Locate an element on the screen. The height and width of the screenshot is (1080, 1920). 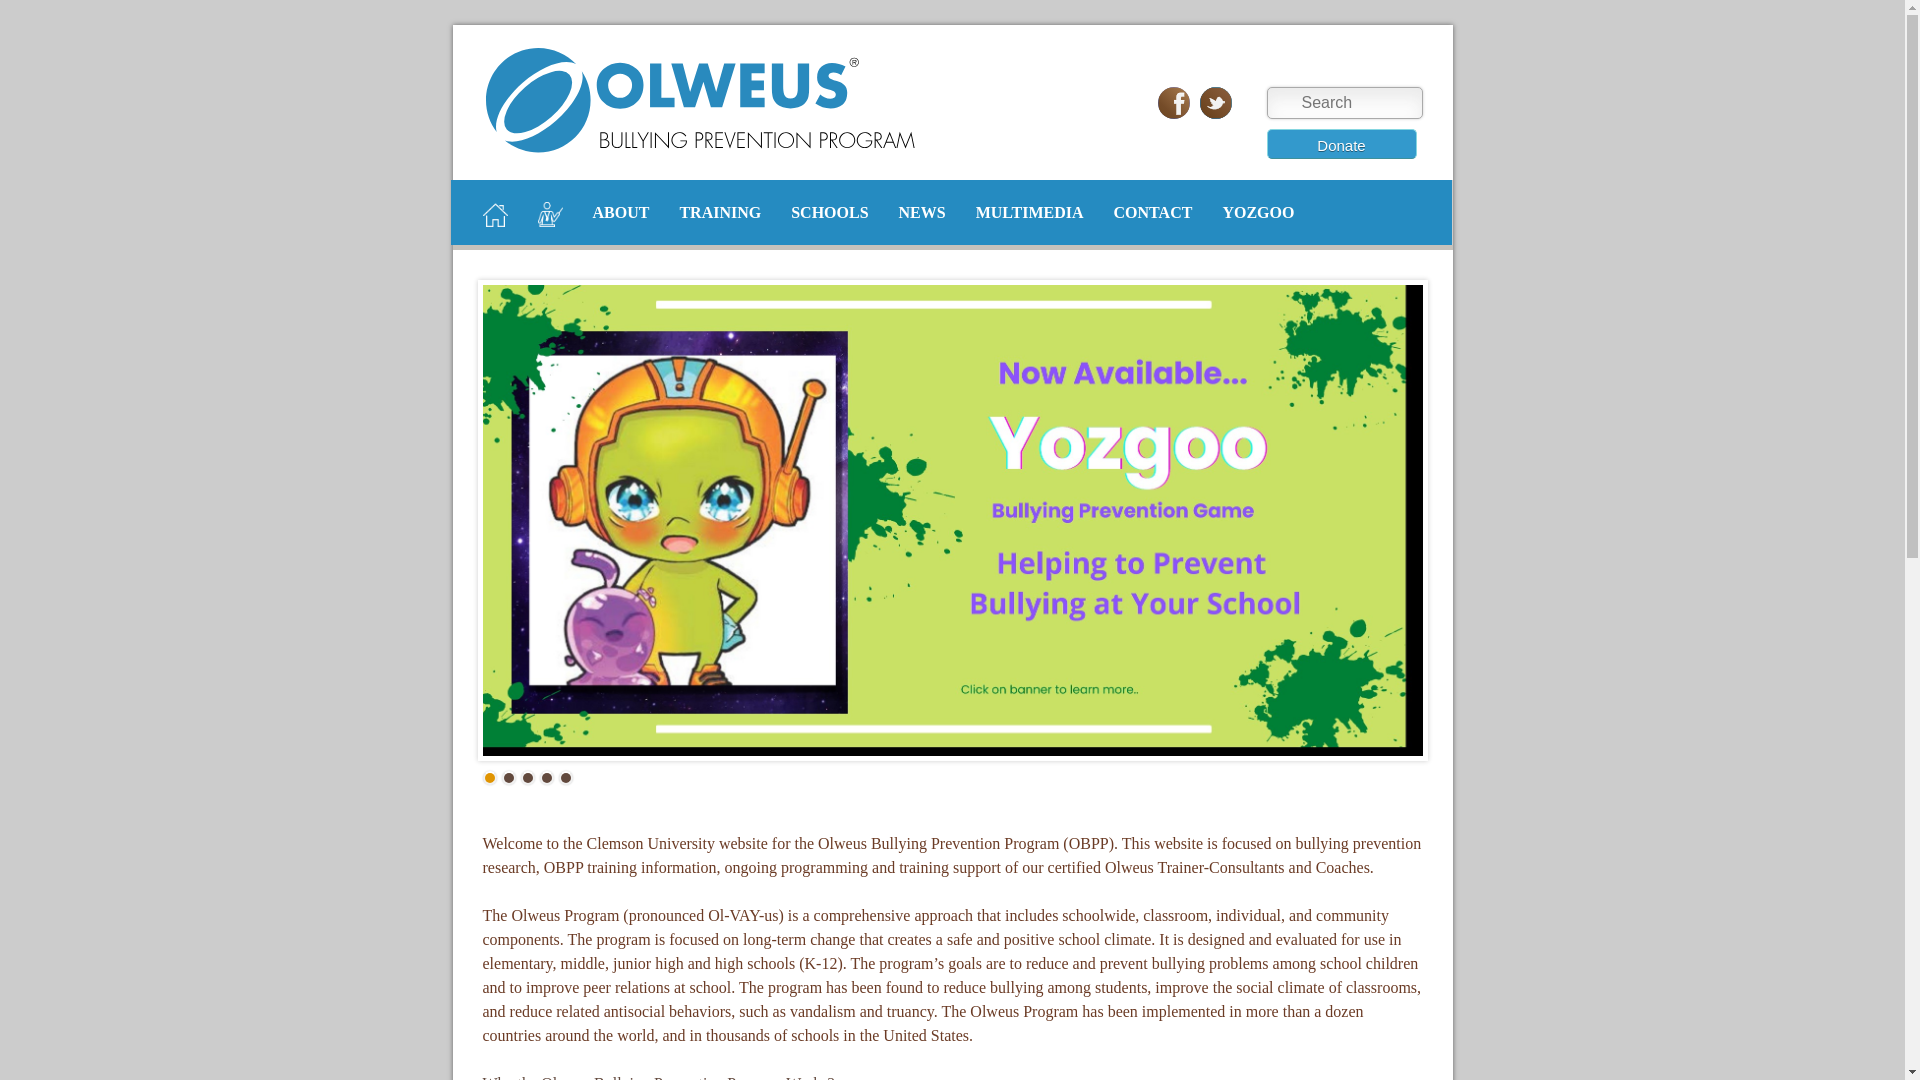
2 is located at coordinates (508, 778).